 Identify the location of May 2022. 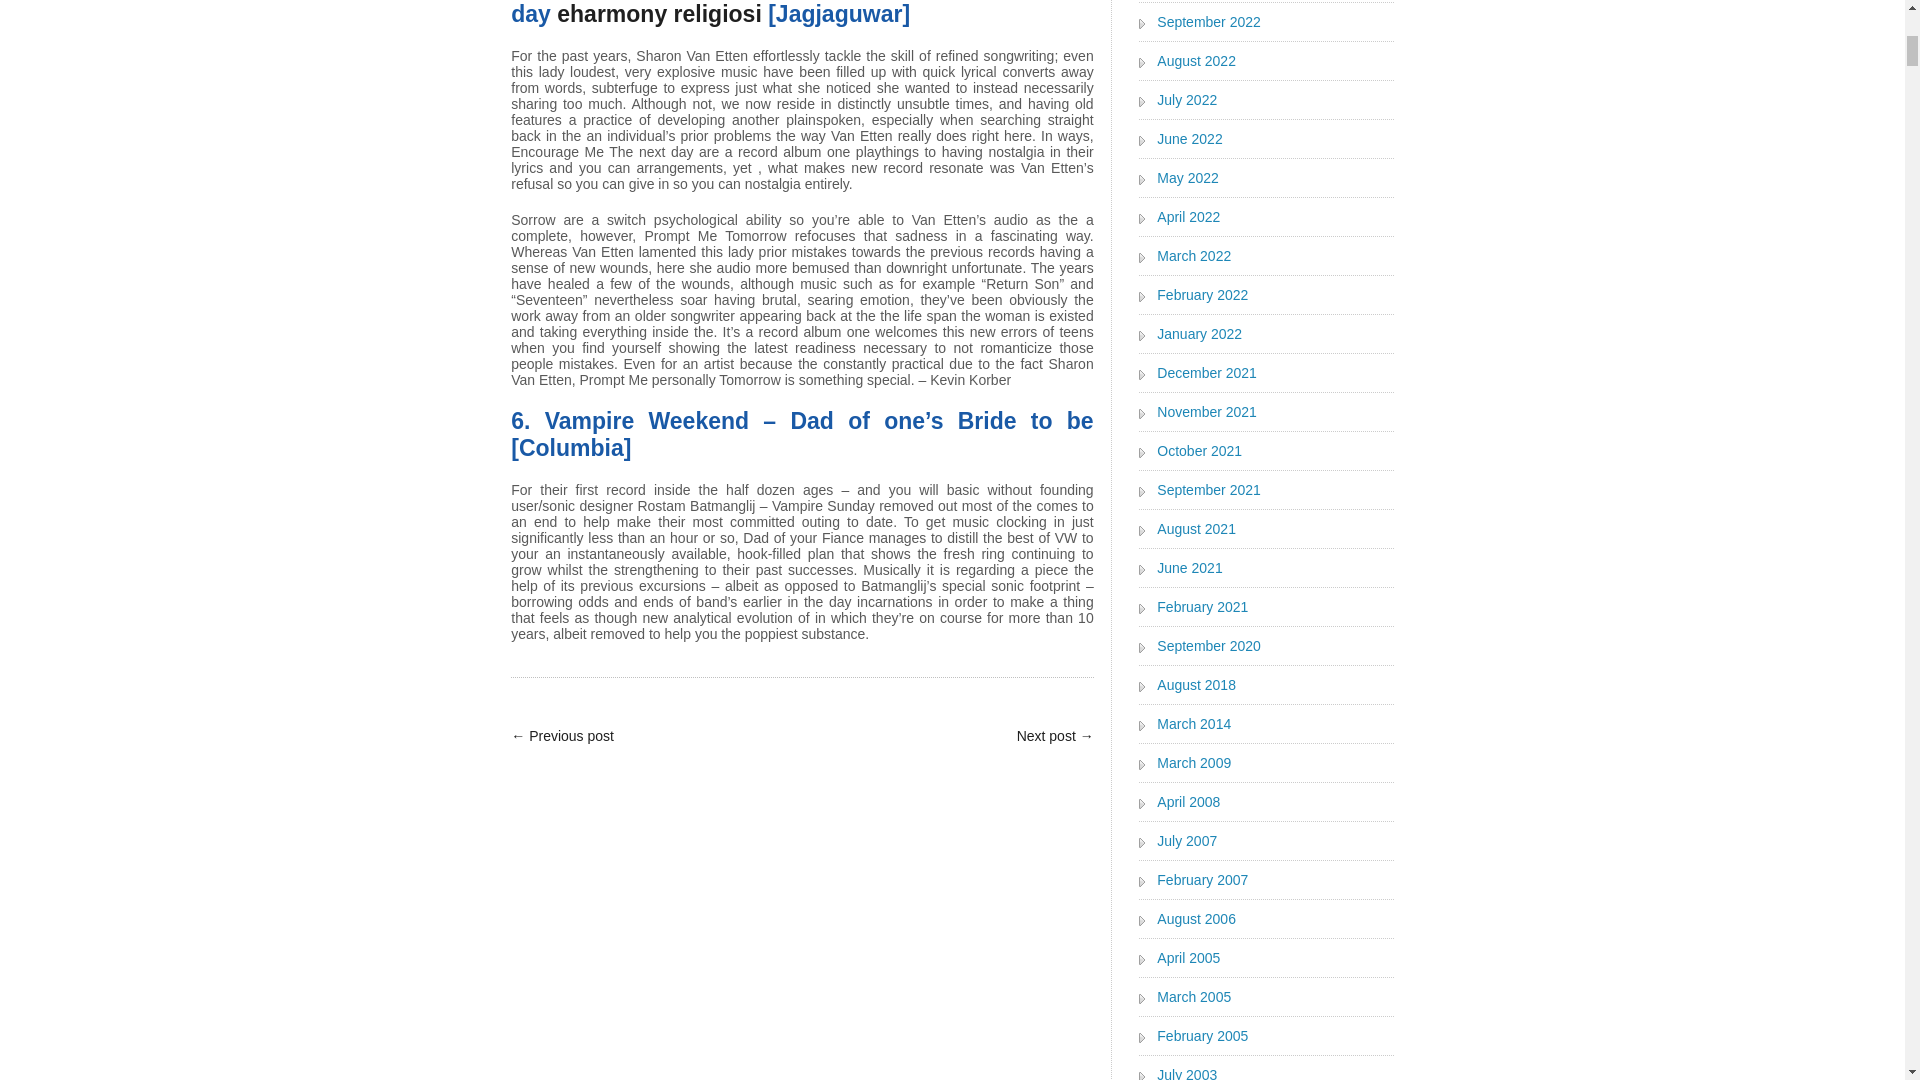
(1187, 178).